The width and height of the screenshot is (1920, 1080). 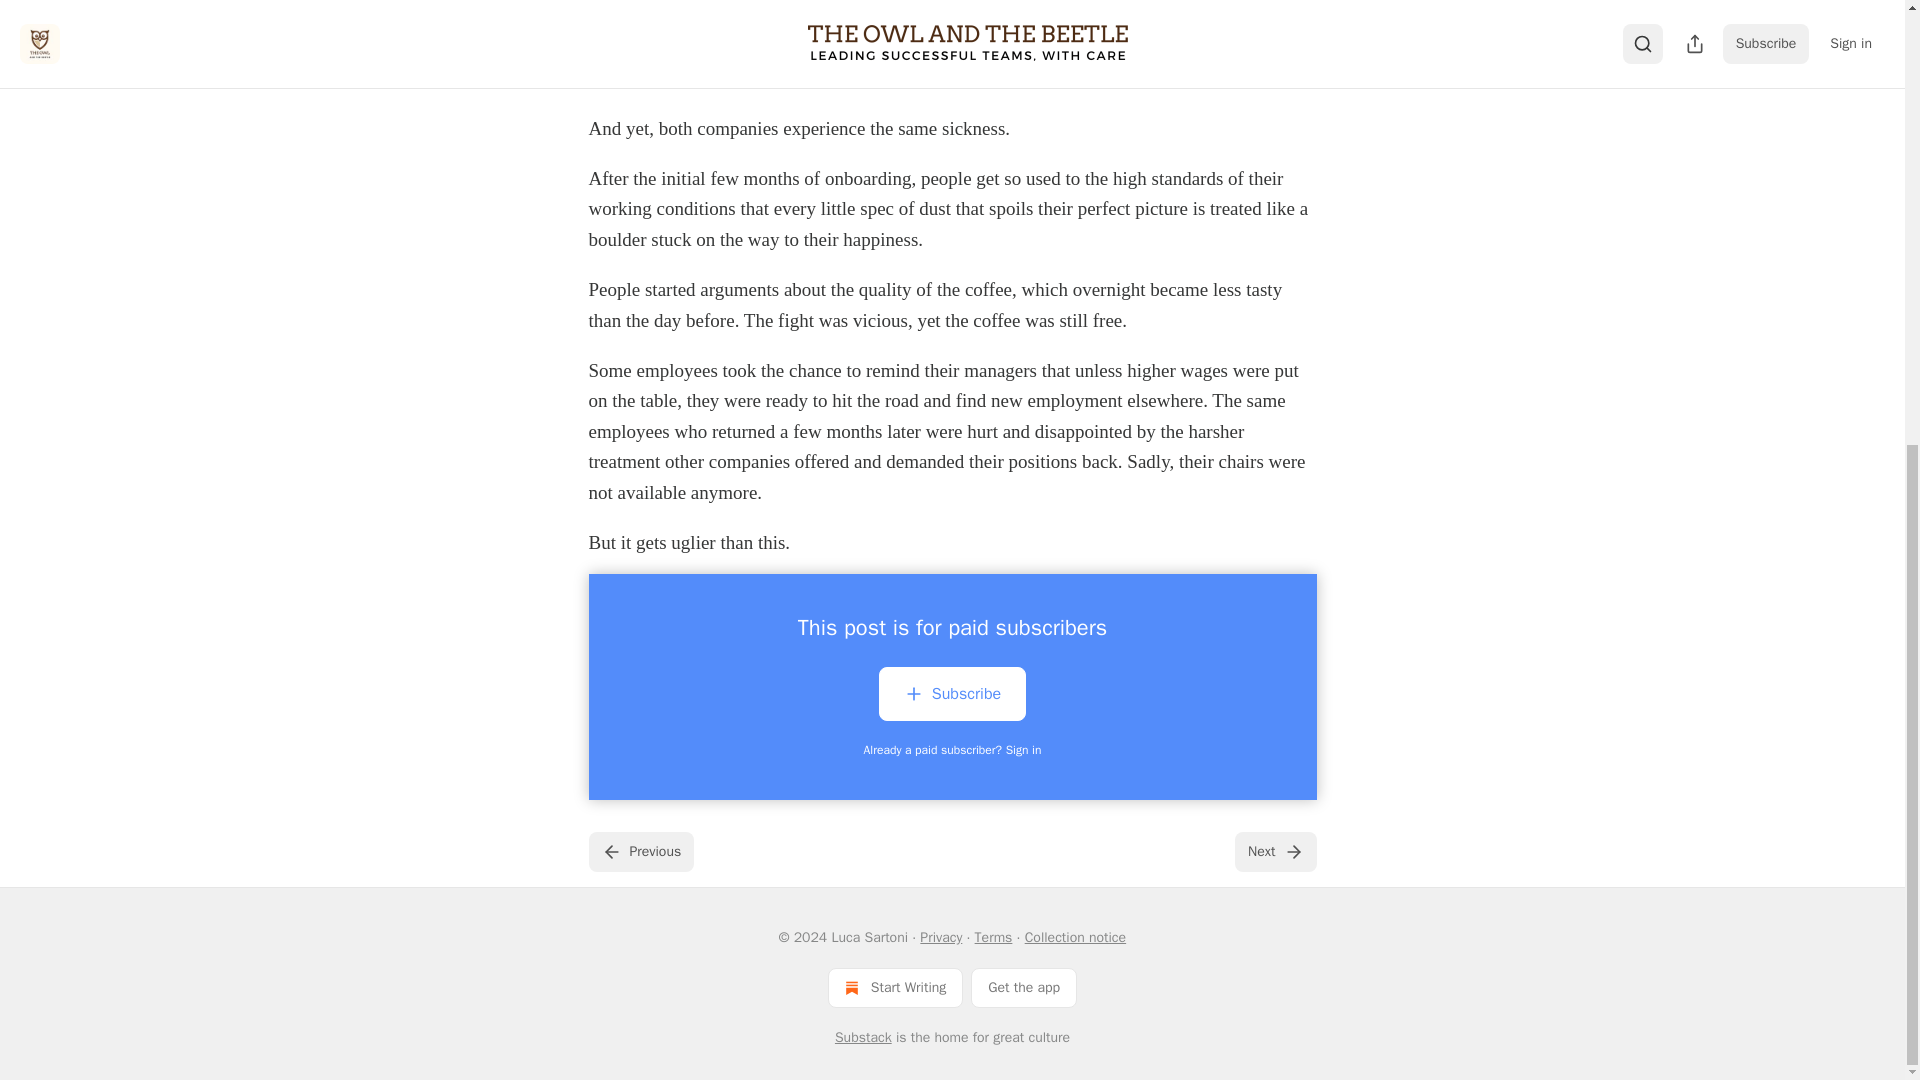 I want to click on Get the app, so click(x=1024, y=987).